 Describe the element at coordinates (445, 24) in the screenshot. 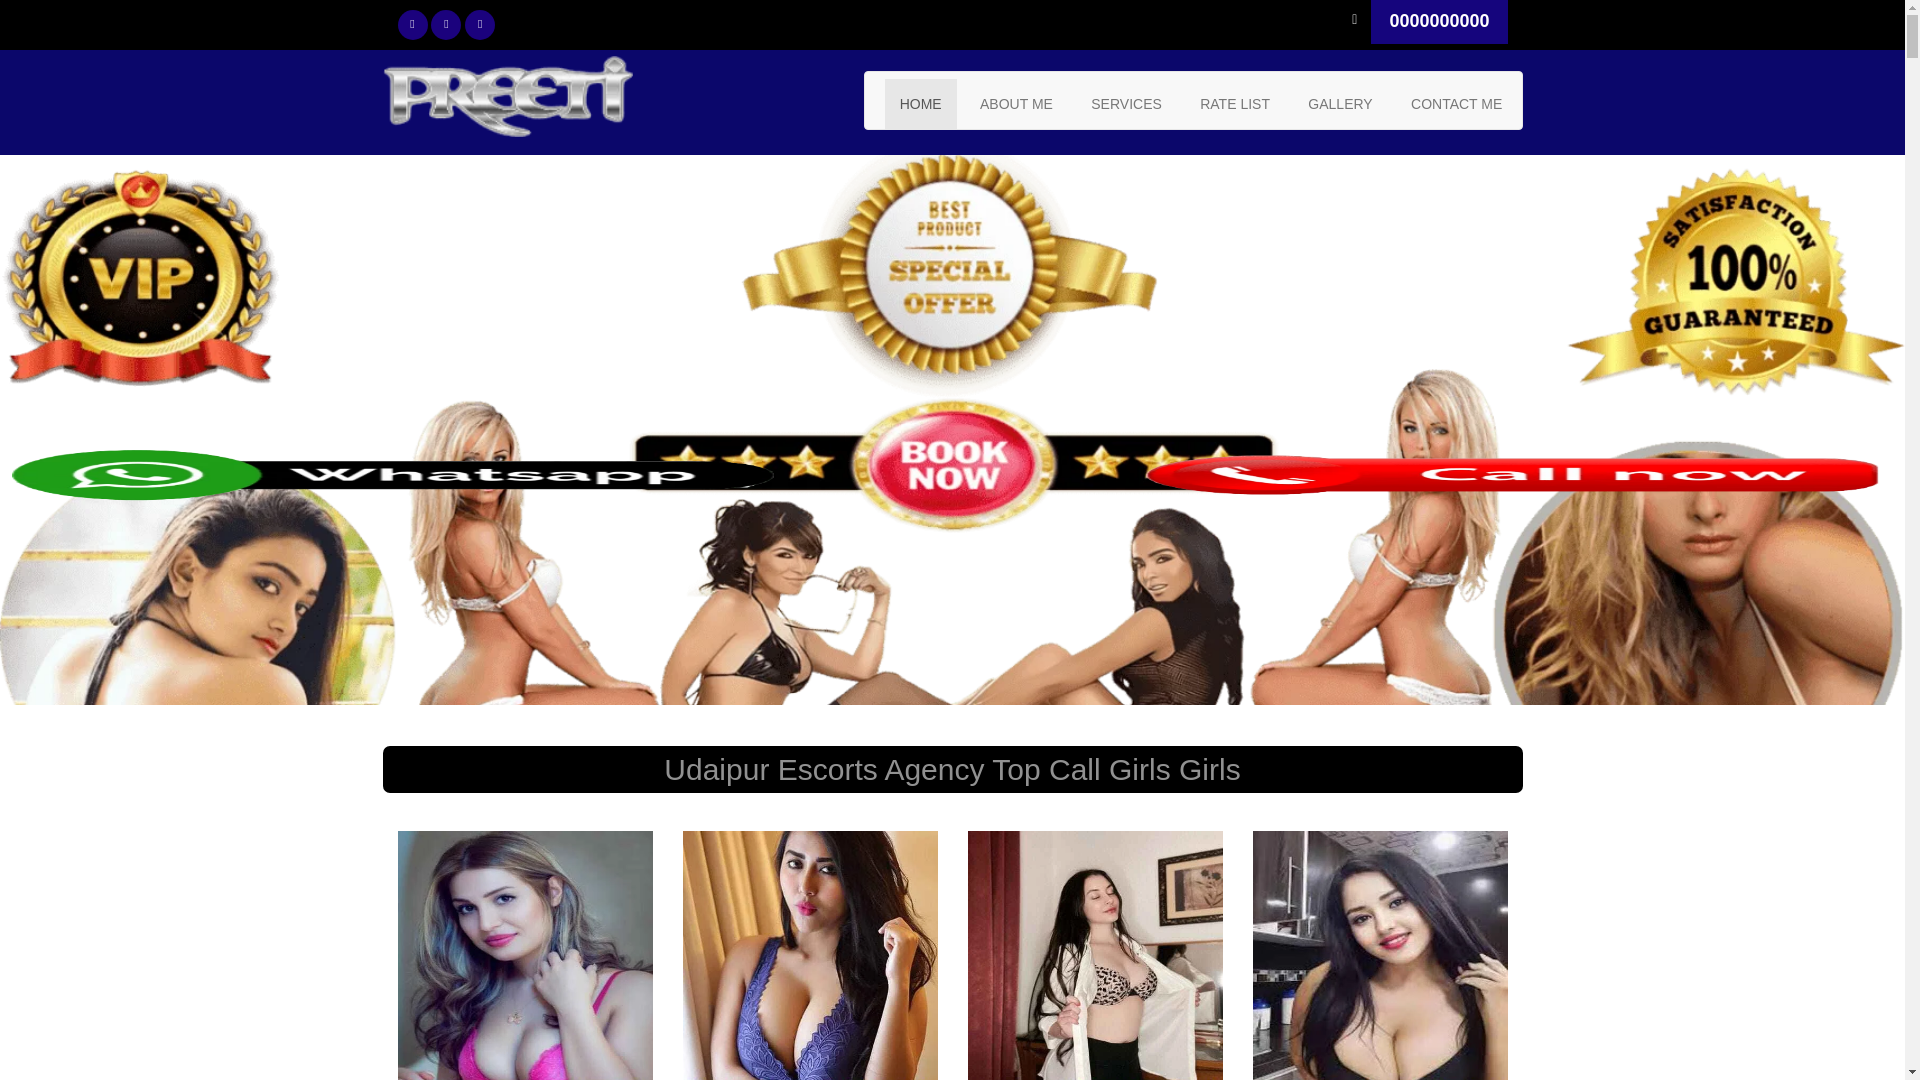

I see `Follow me On Facebook` at that location.